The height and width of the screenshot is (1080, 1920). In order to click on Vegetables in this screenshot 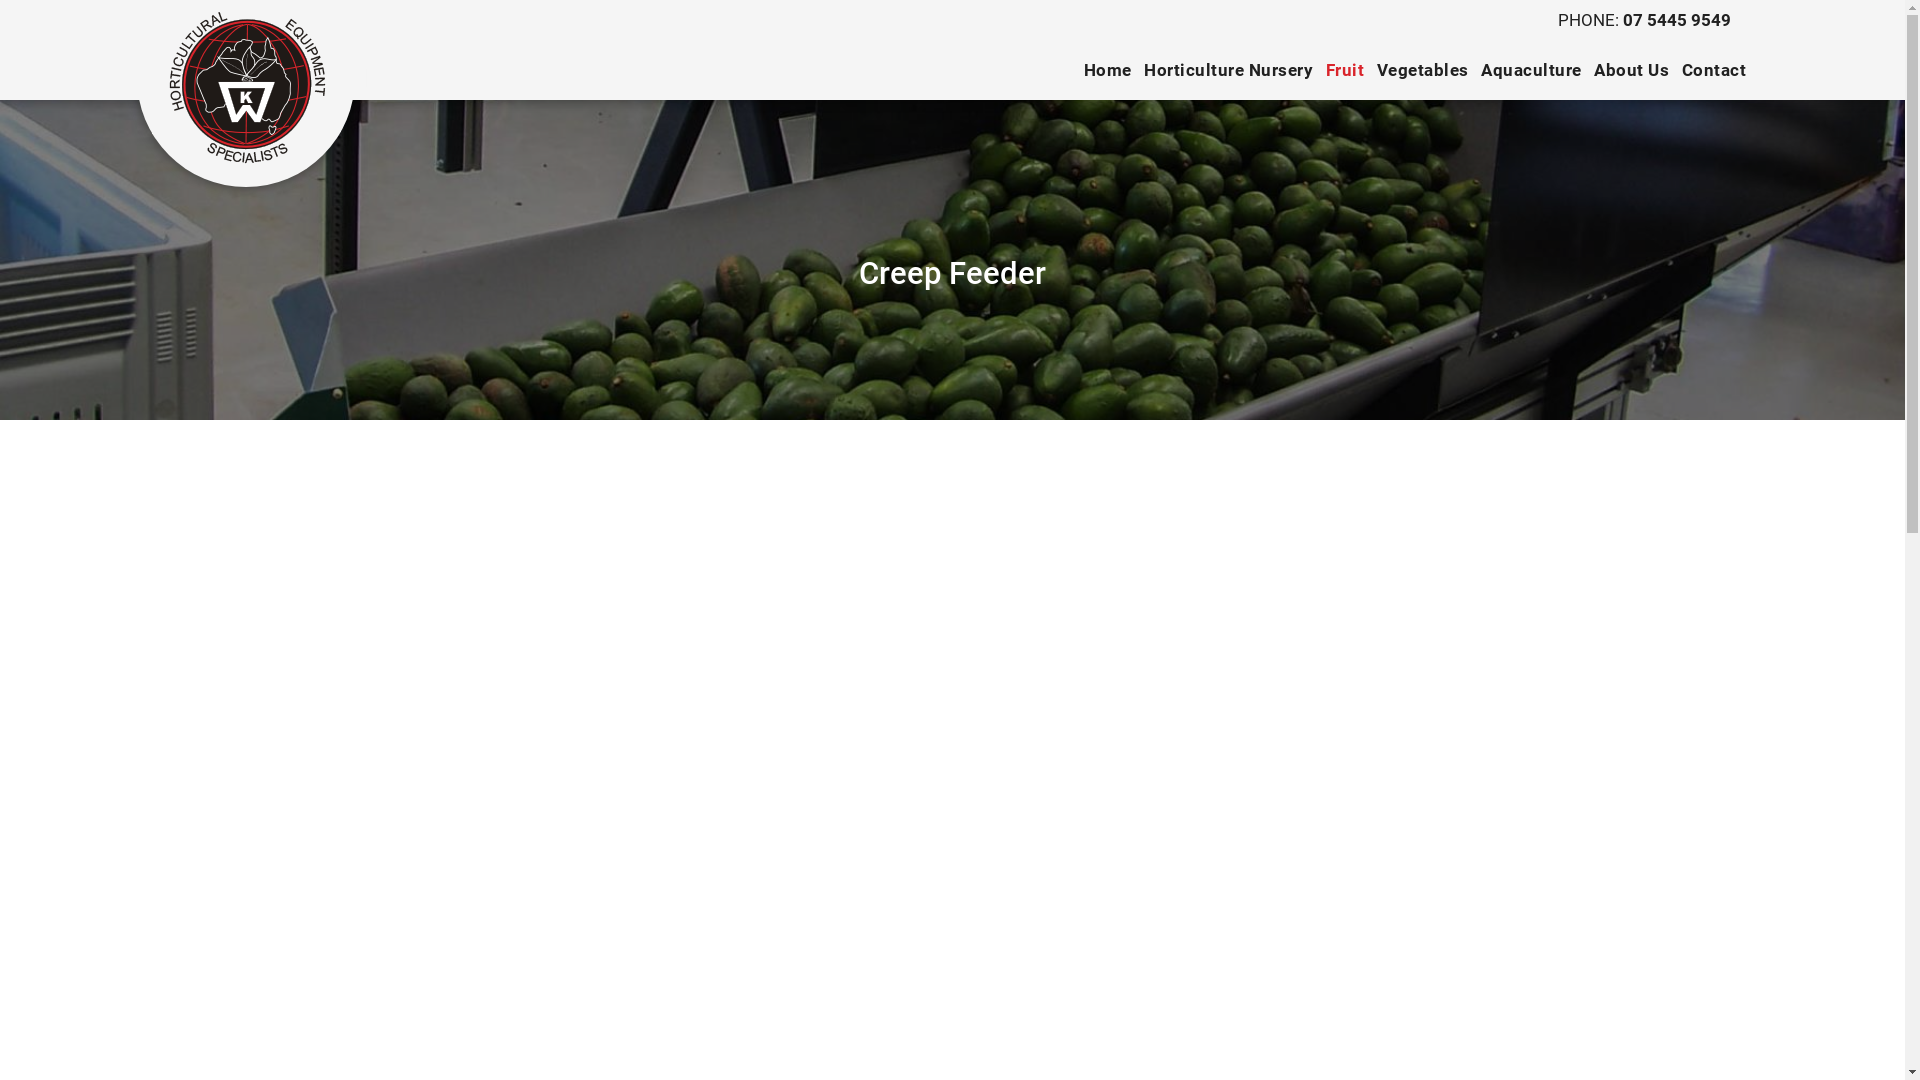, I will do `click(1423, 70)`.